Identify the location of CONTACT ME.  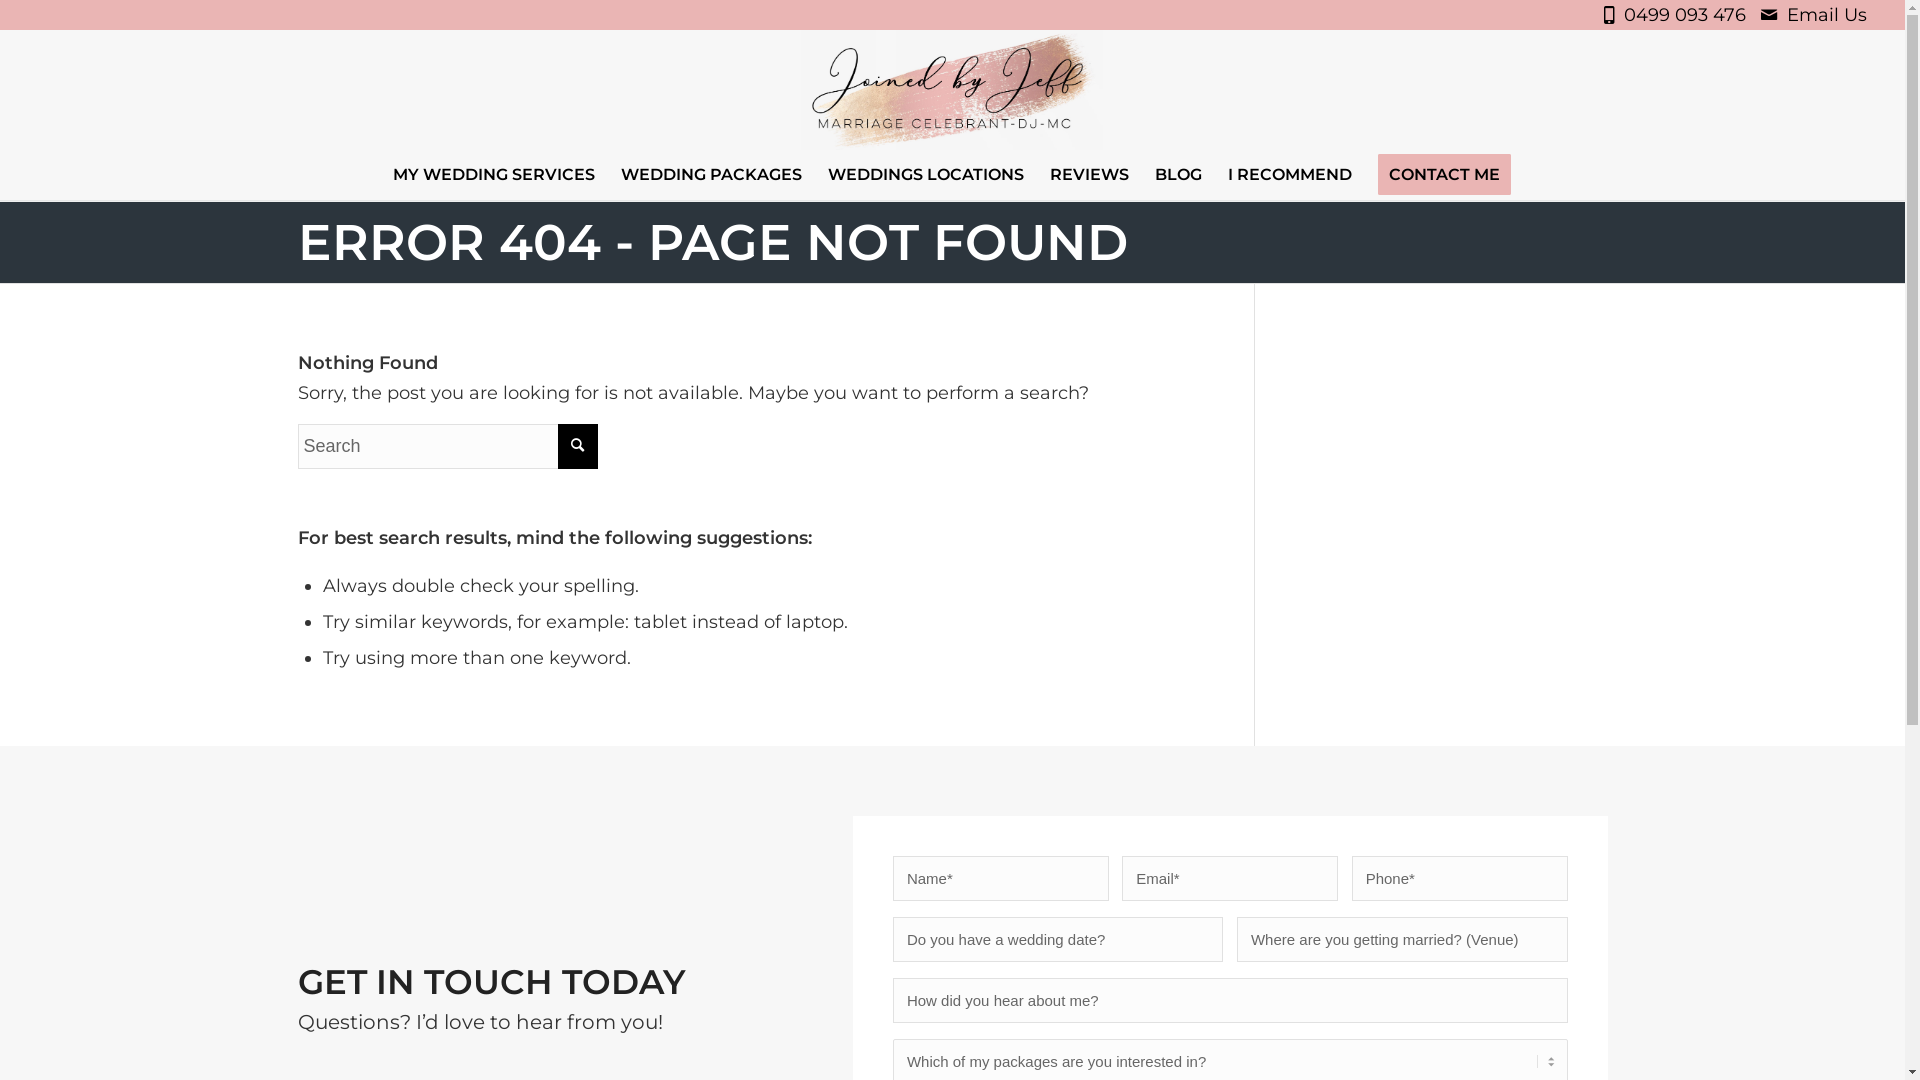
(1444, 175).